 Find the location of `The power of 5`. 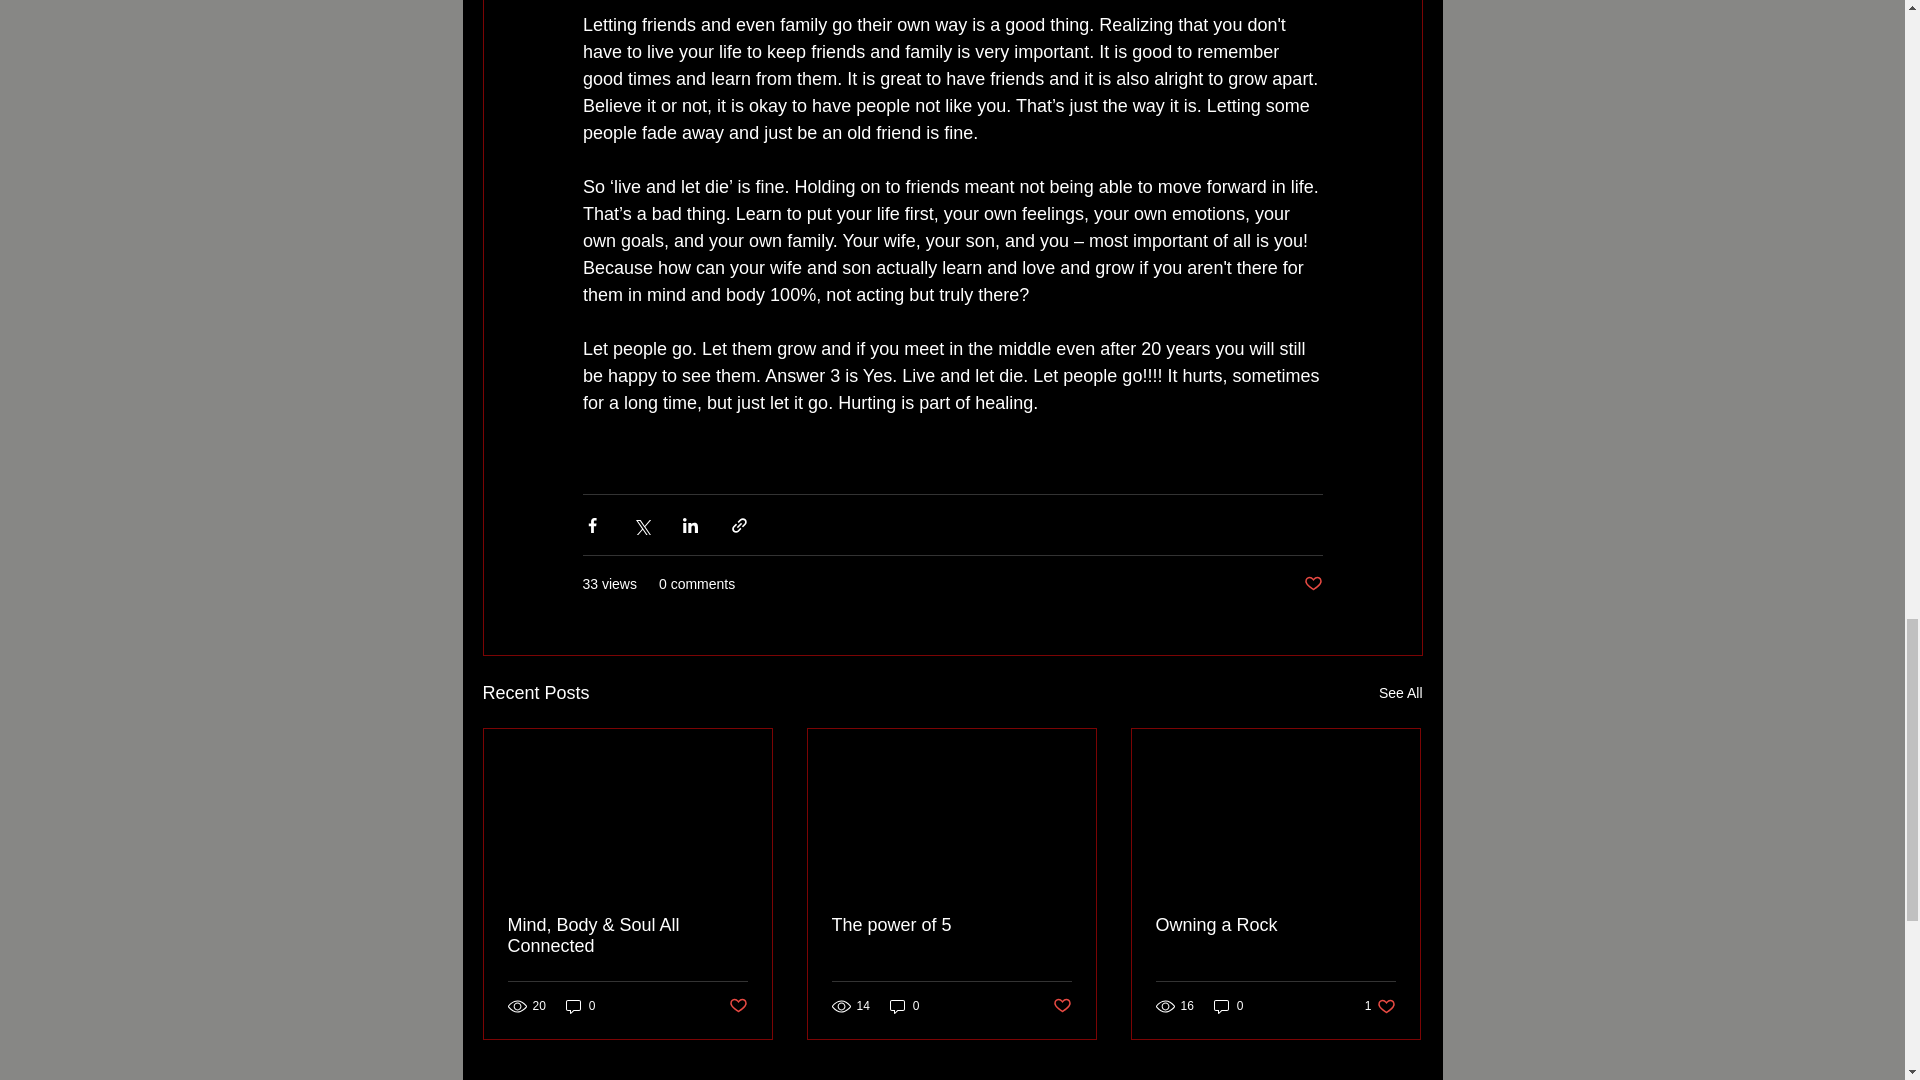

The power of 5 is located at coordinates (951, 925).